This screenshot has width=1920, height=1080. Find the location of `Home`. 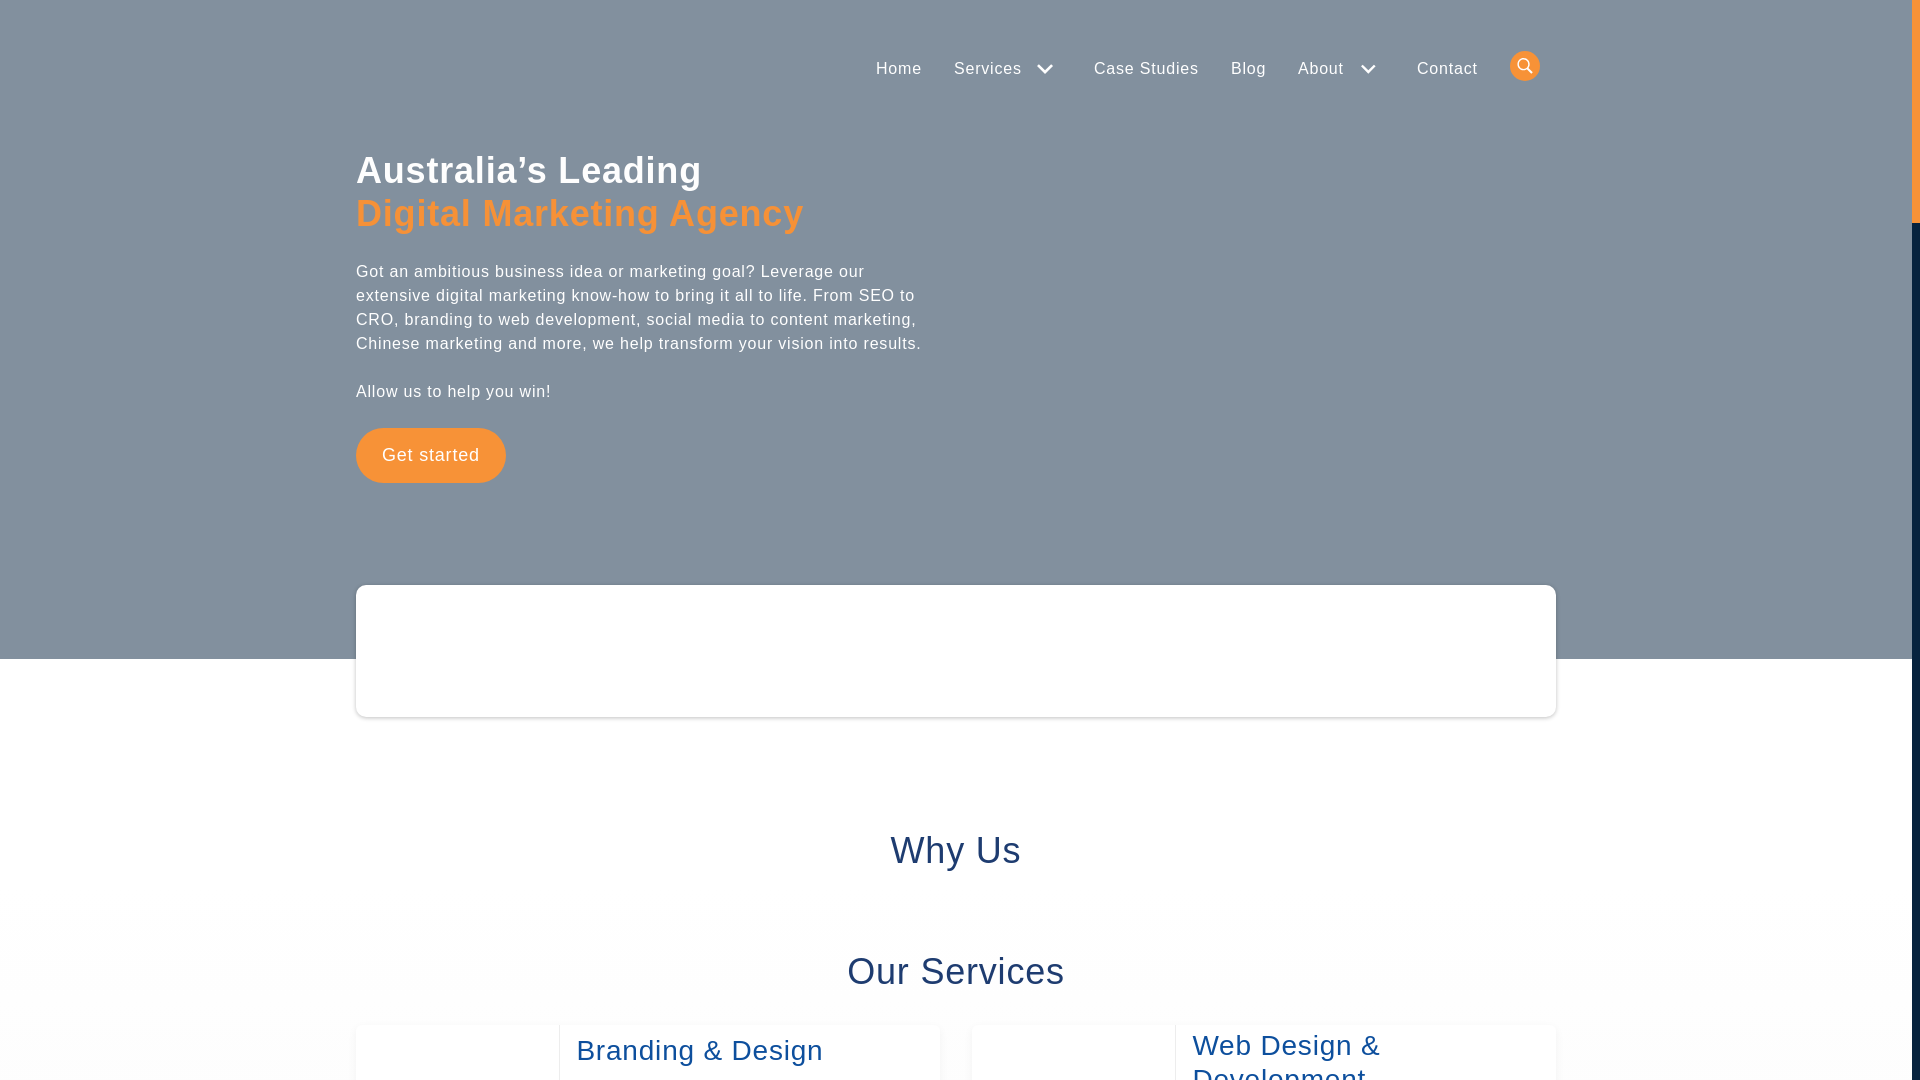

Home is located at coordinates (899, 69).